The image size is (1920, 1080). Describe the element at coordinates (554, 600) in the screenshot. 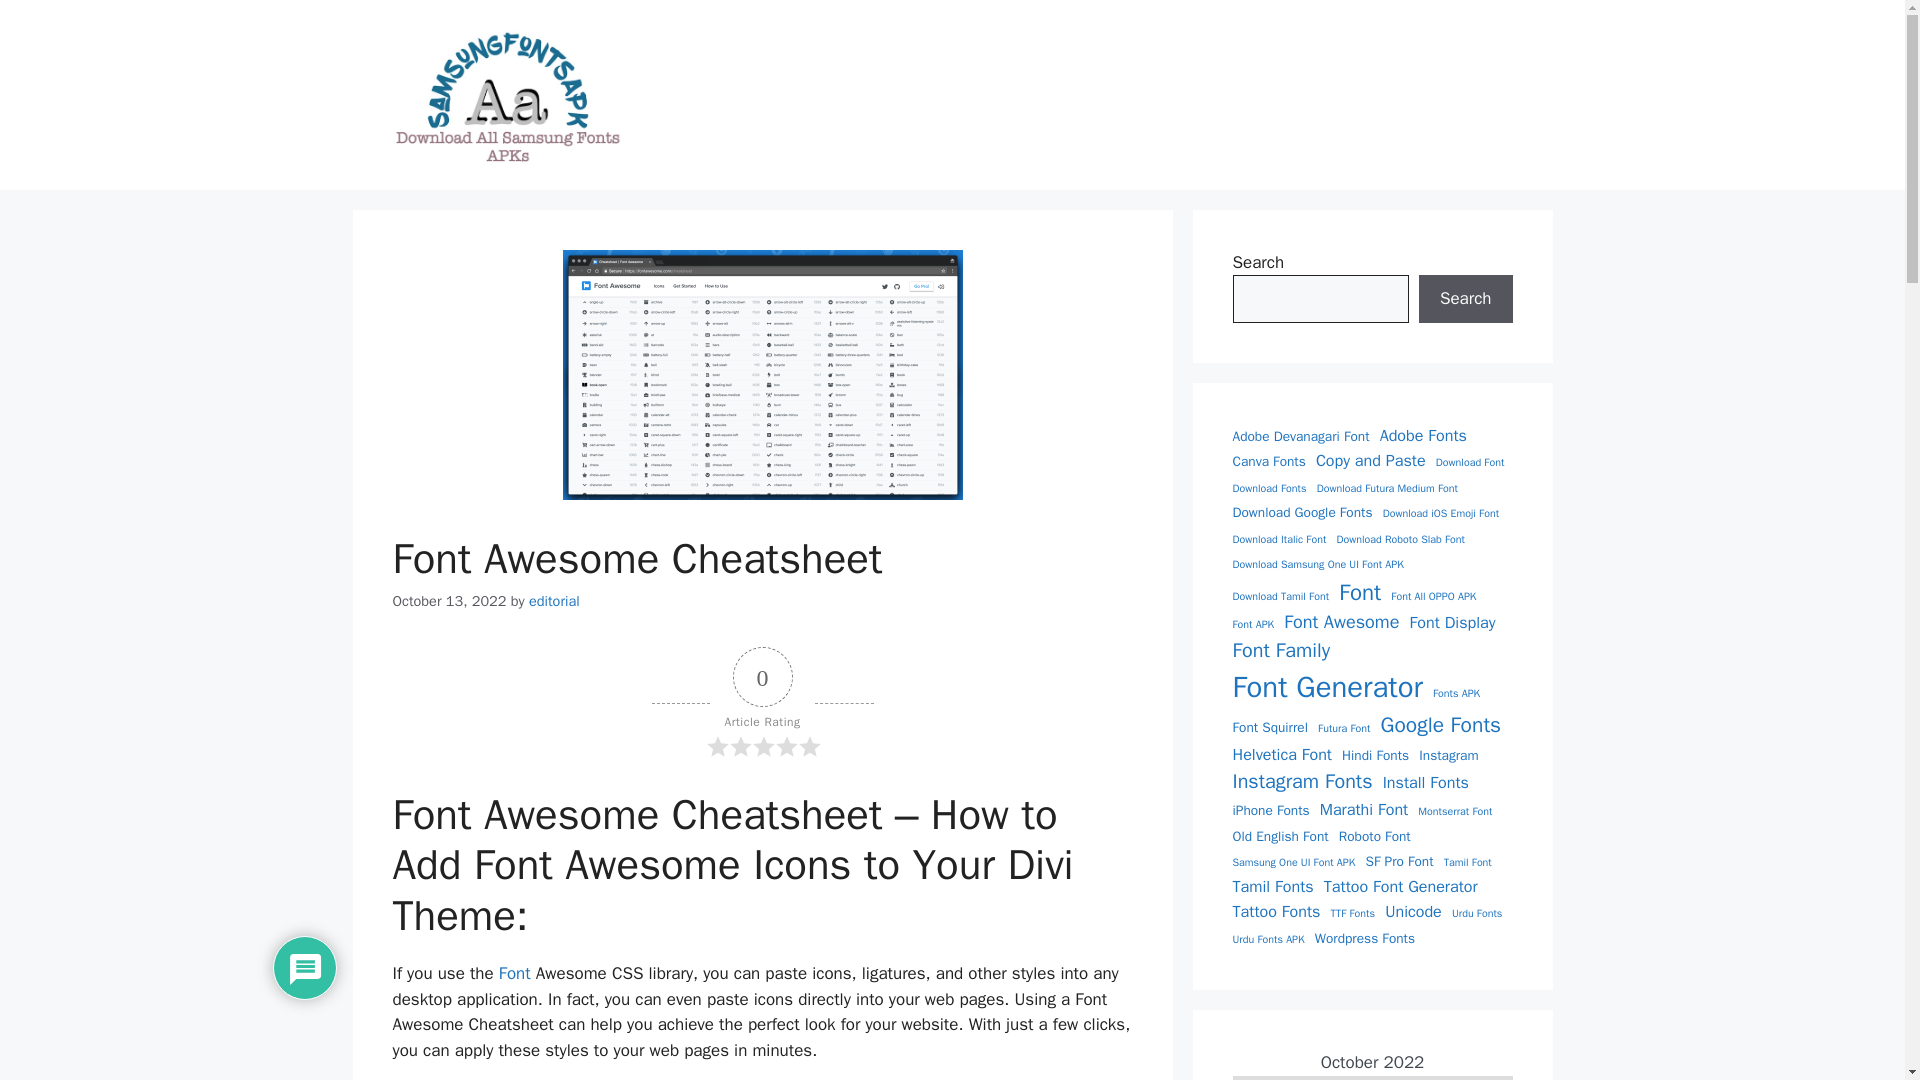

I see `View all posts by editorial` at that location.